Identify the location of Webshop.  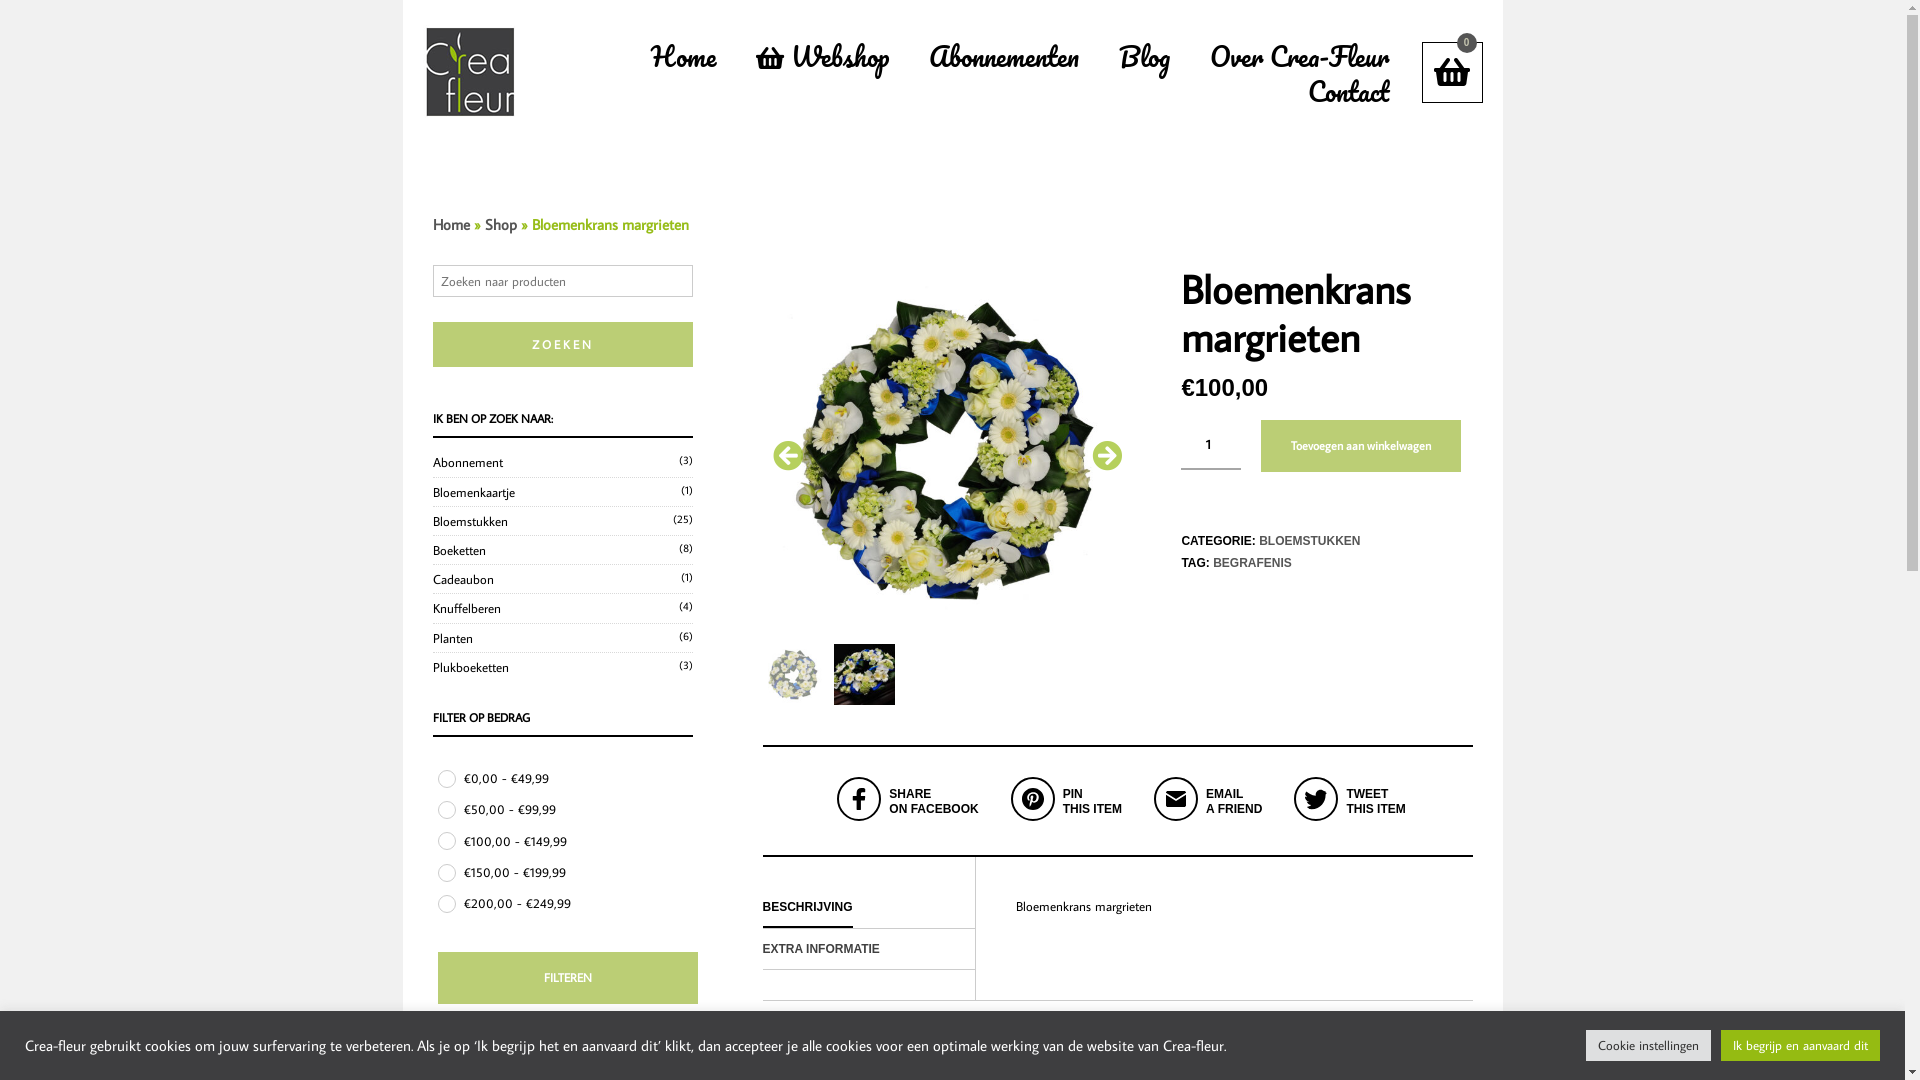
(822, 56).